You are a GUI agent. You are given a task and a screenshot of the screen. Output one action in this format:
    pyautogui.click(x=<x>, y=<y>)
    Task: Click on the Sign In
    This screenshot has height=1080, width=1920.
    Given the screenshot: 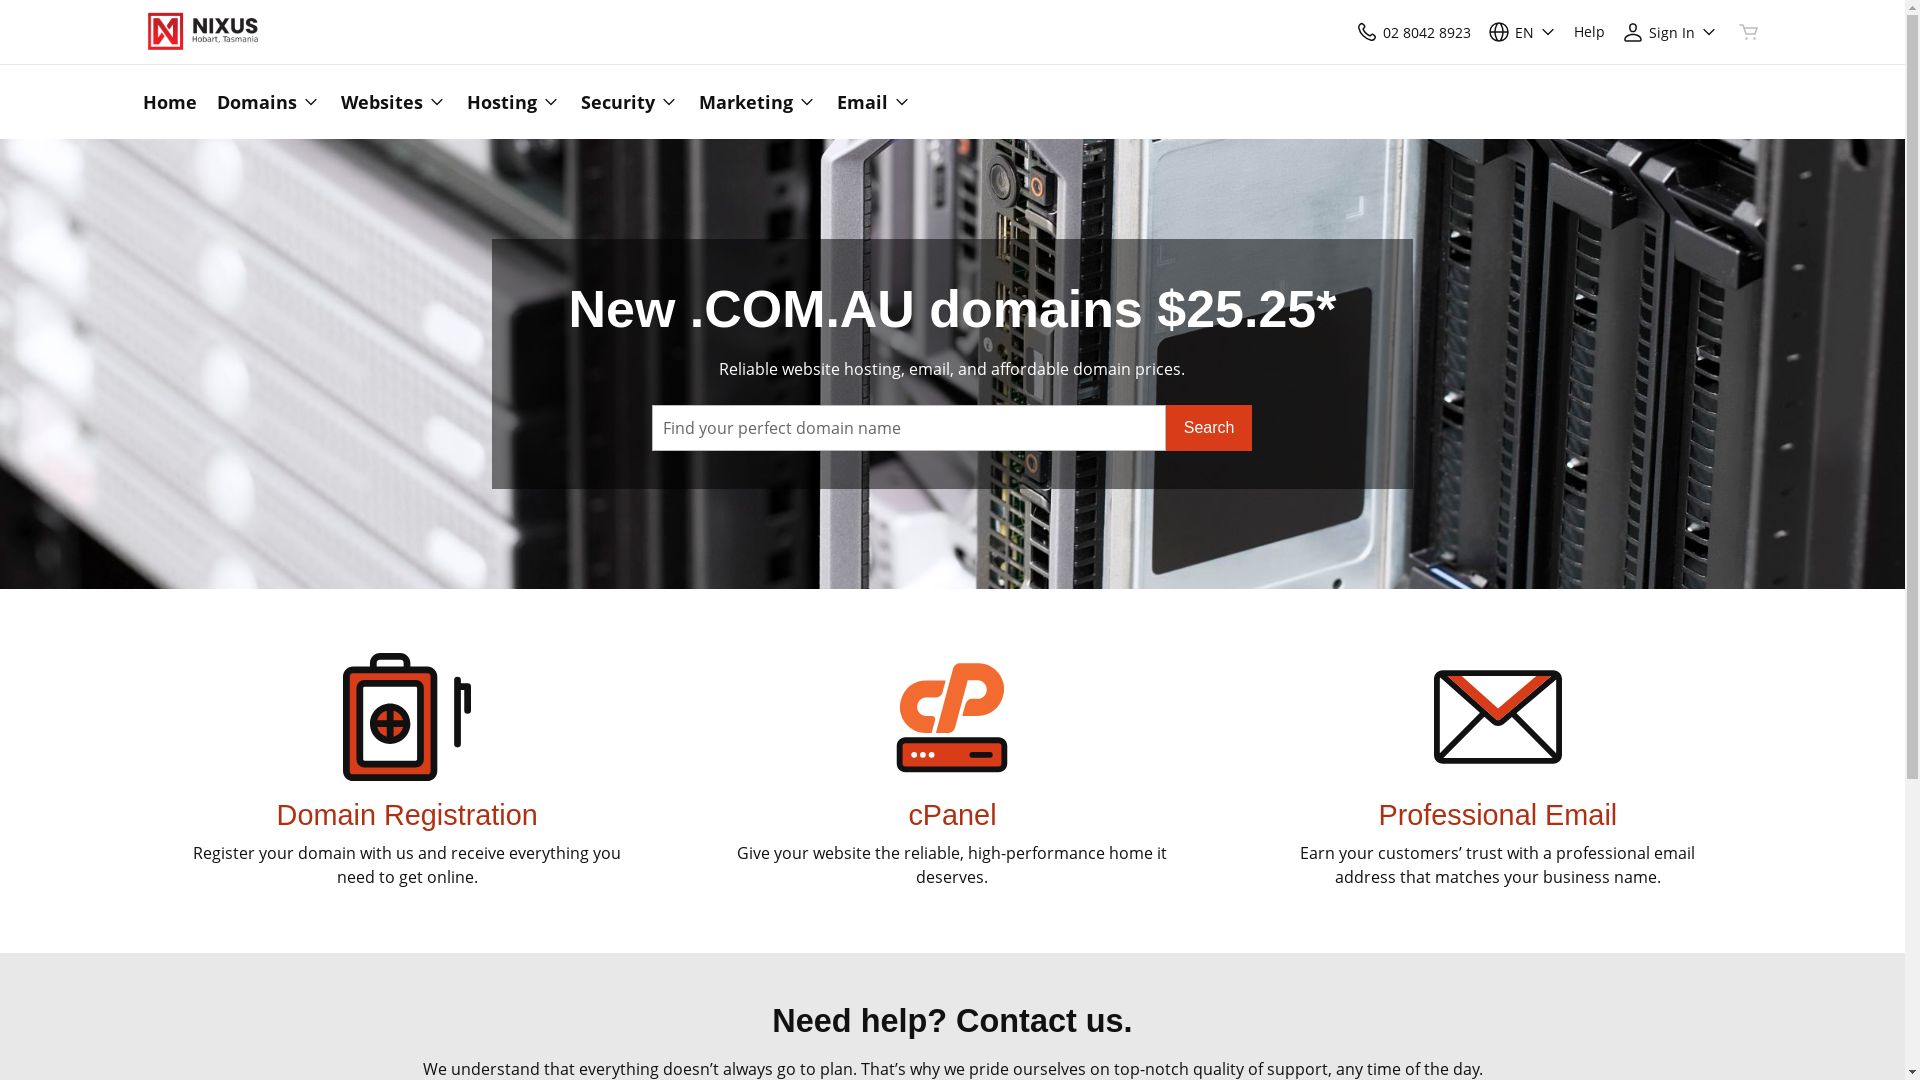 What is the action you would take?
    pyautogui.click(x=1669, y=32)
    